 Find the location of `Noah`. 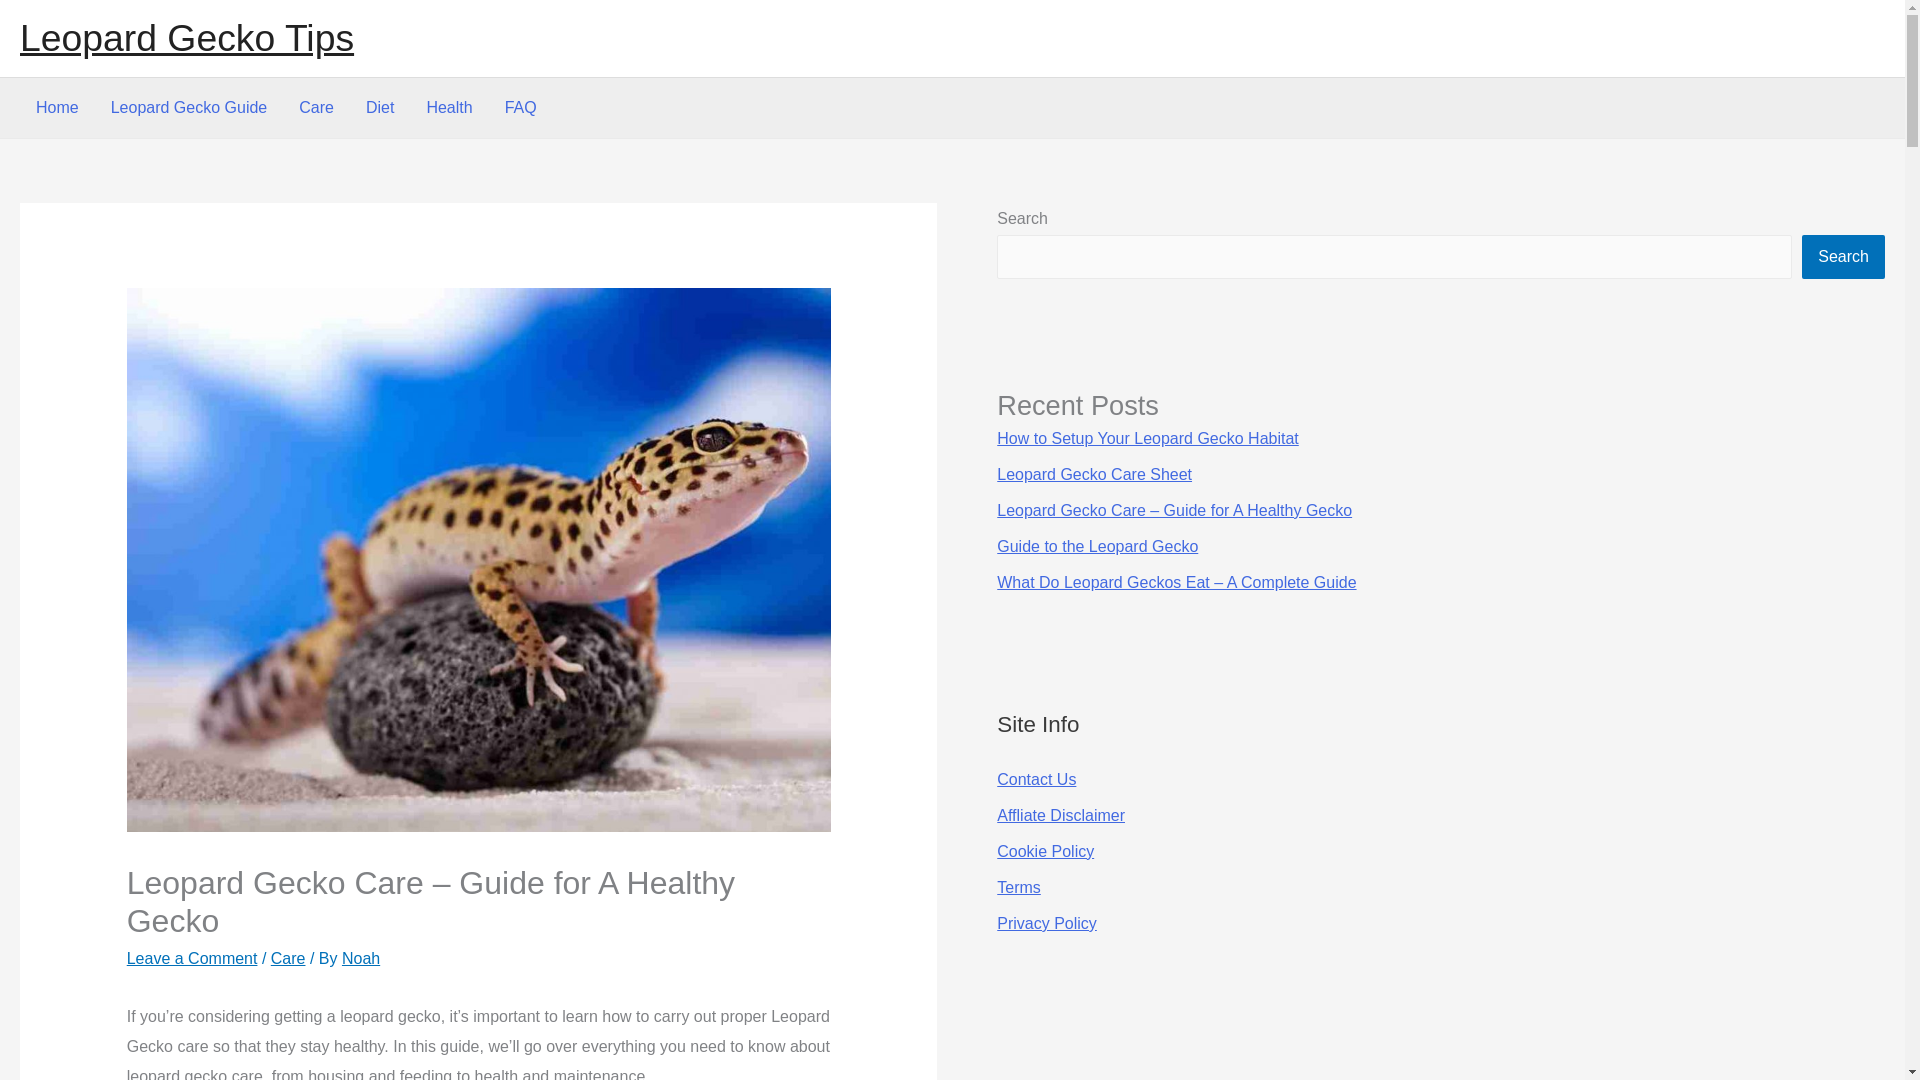

Noah is located at coordinates (360, 958).